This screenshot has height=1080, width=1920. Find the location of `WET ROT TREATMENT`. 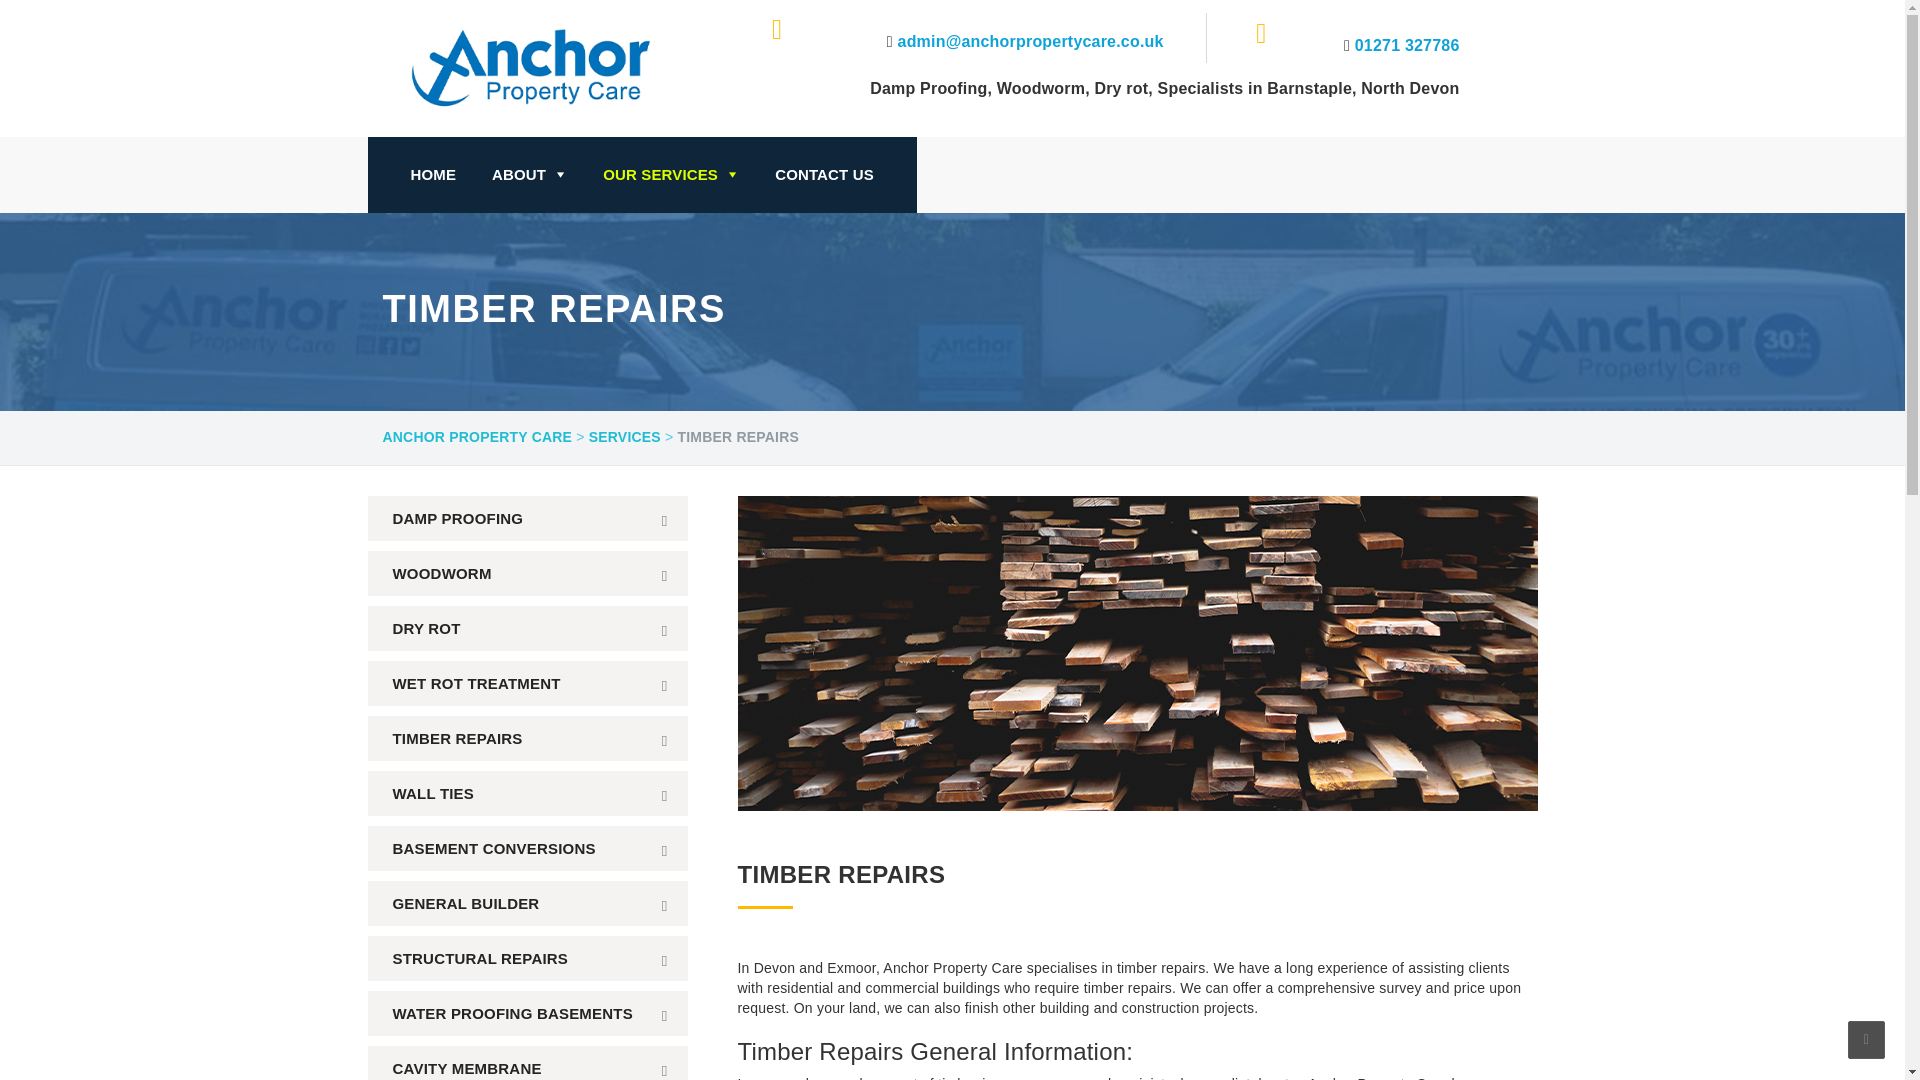

WET ROT TREATMENT is located at coordinates (528, 683).